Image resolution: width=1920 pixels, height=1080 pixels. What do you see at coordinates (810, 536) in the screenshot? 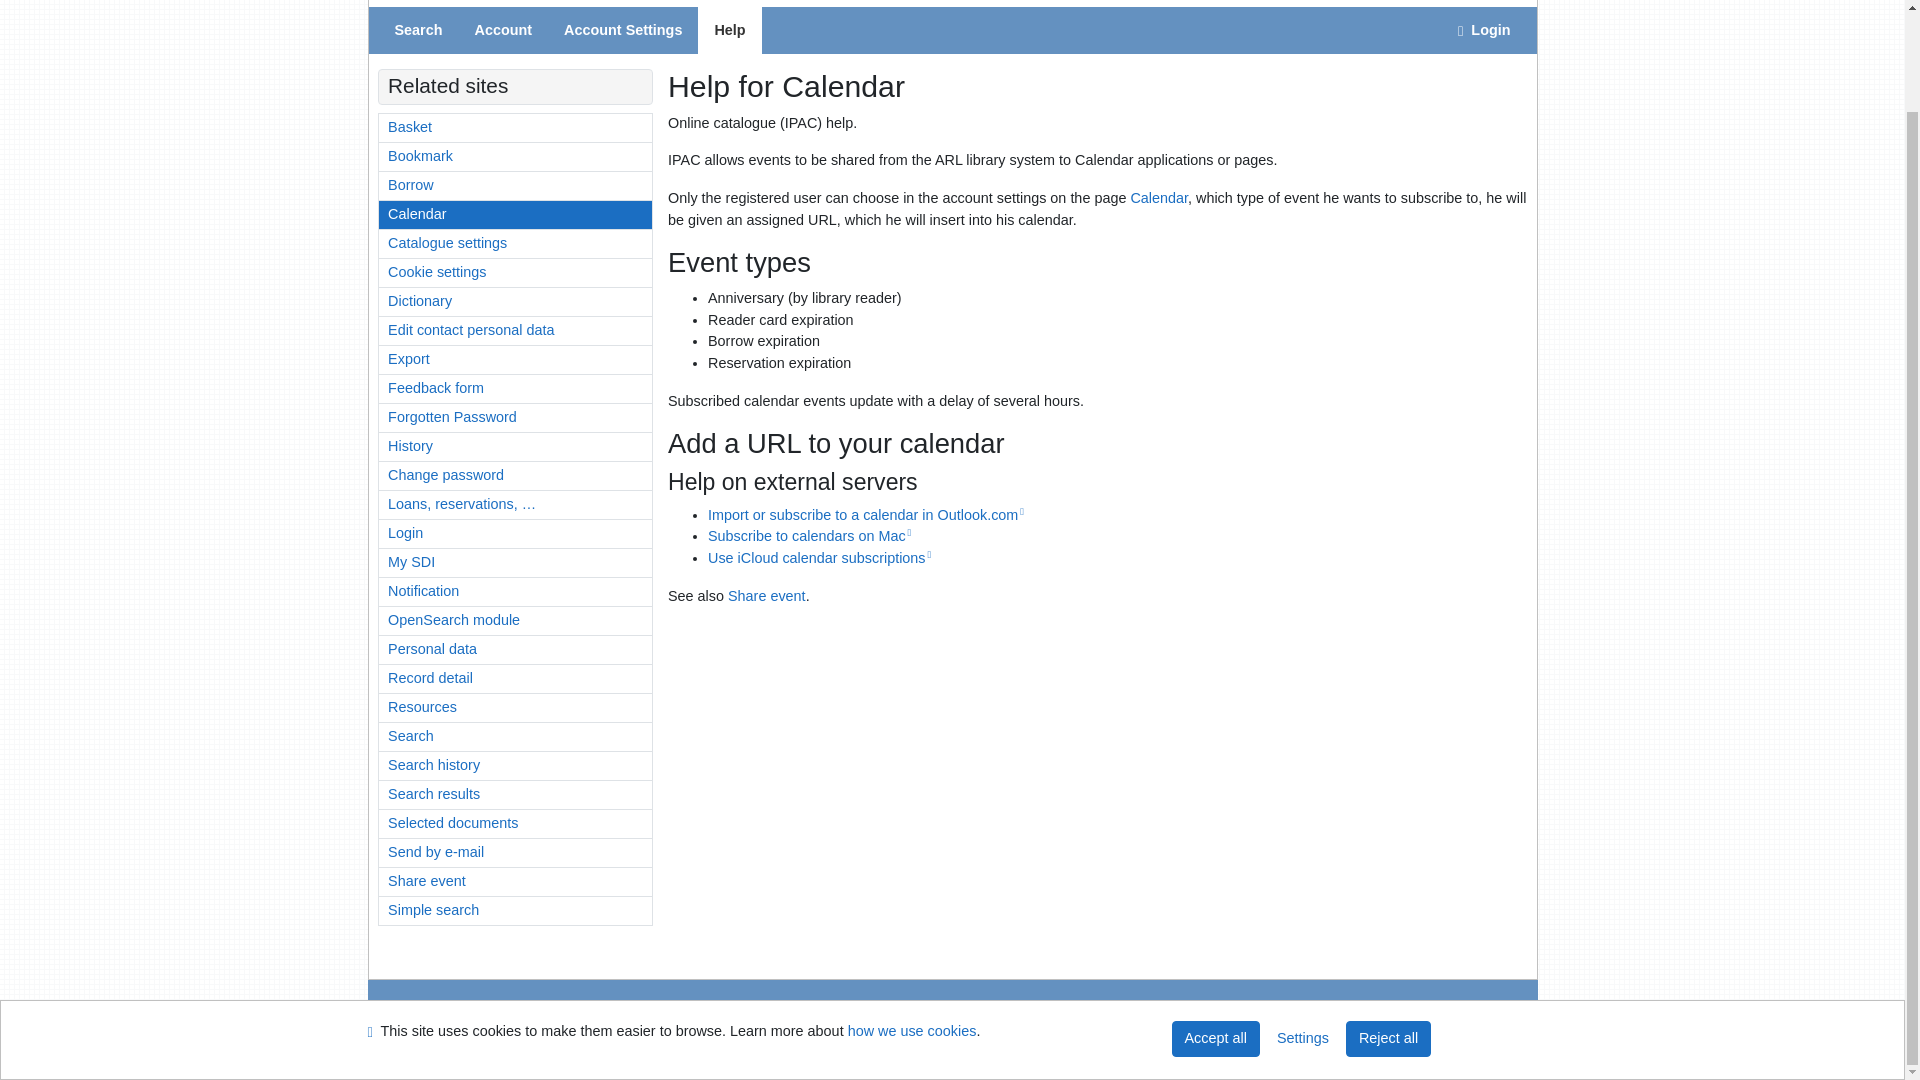
I see `Subscribe to calendars on Mac` at bounding box center [810, 536].